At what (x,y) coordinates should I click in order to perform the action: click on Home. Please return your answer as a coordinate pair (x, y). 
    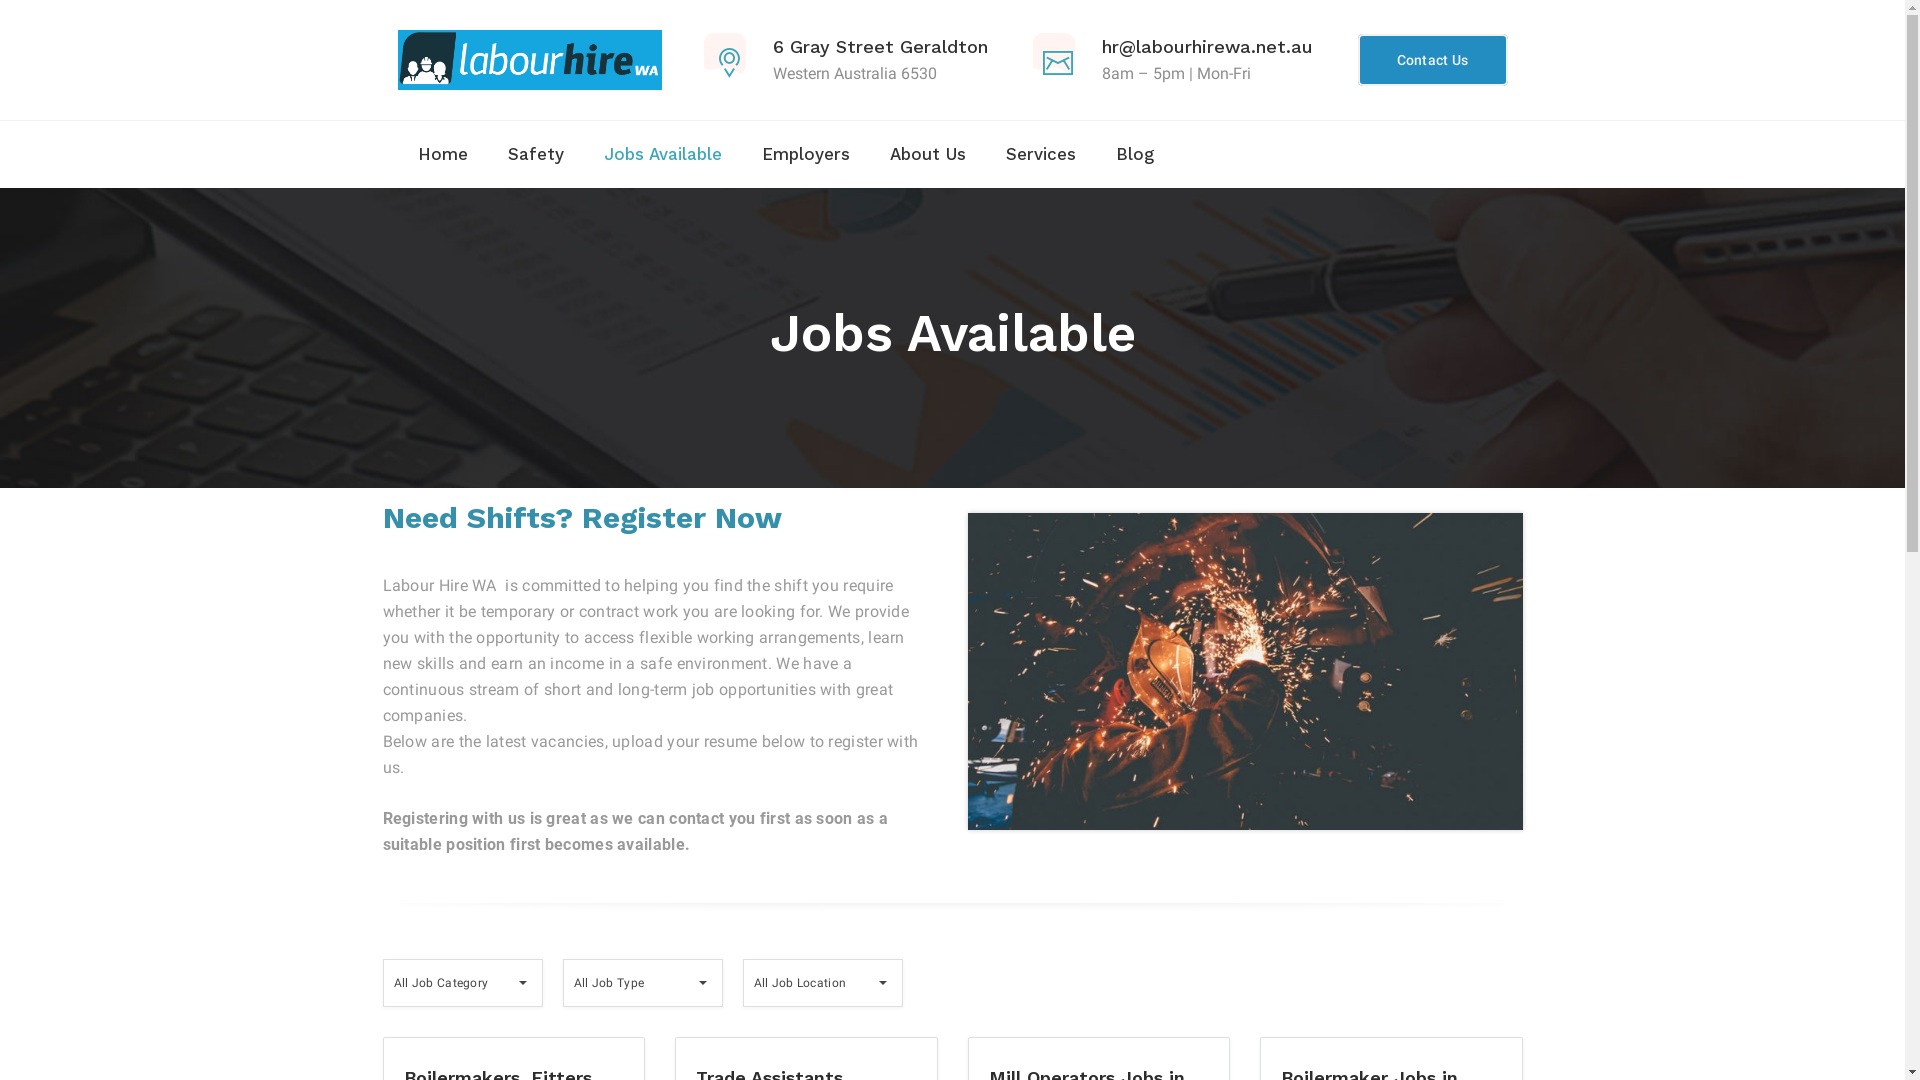
    Looking at the image, I should click on (443, 154).